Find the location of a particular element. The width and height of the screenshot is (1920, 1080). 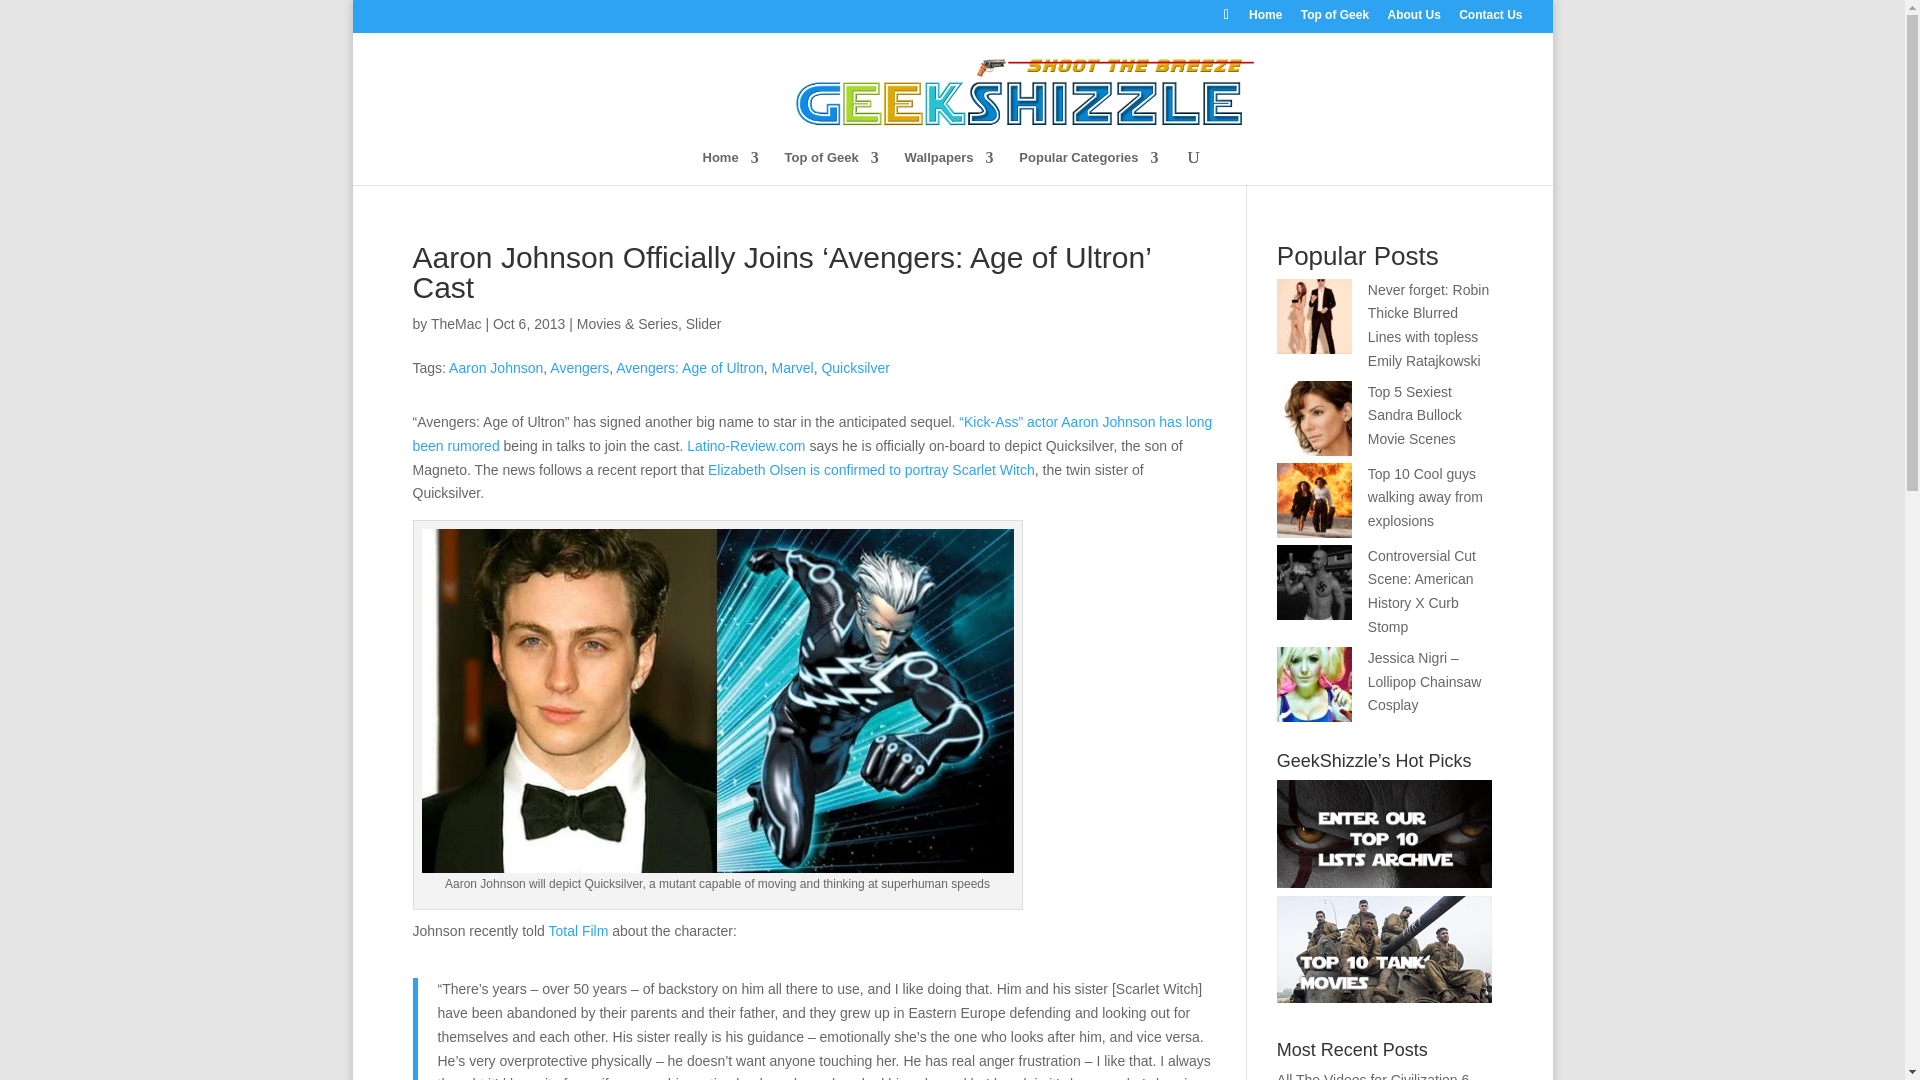

Posts by TheMac is located at coordinates (456, 324).